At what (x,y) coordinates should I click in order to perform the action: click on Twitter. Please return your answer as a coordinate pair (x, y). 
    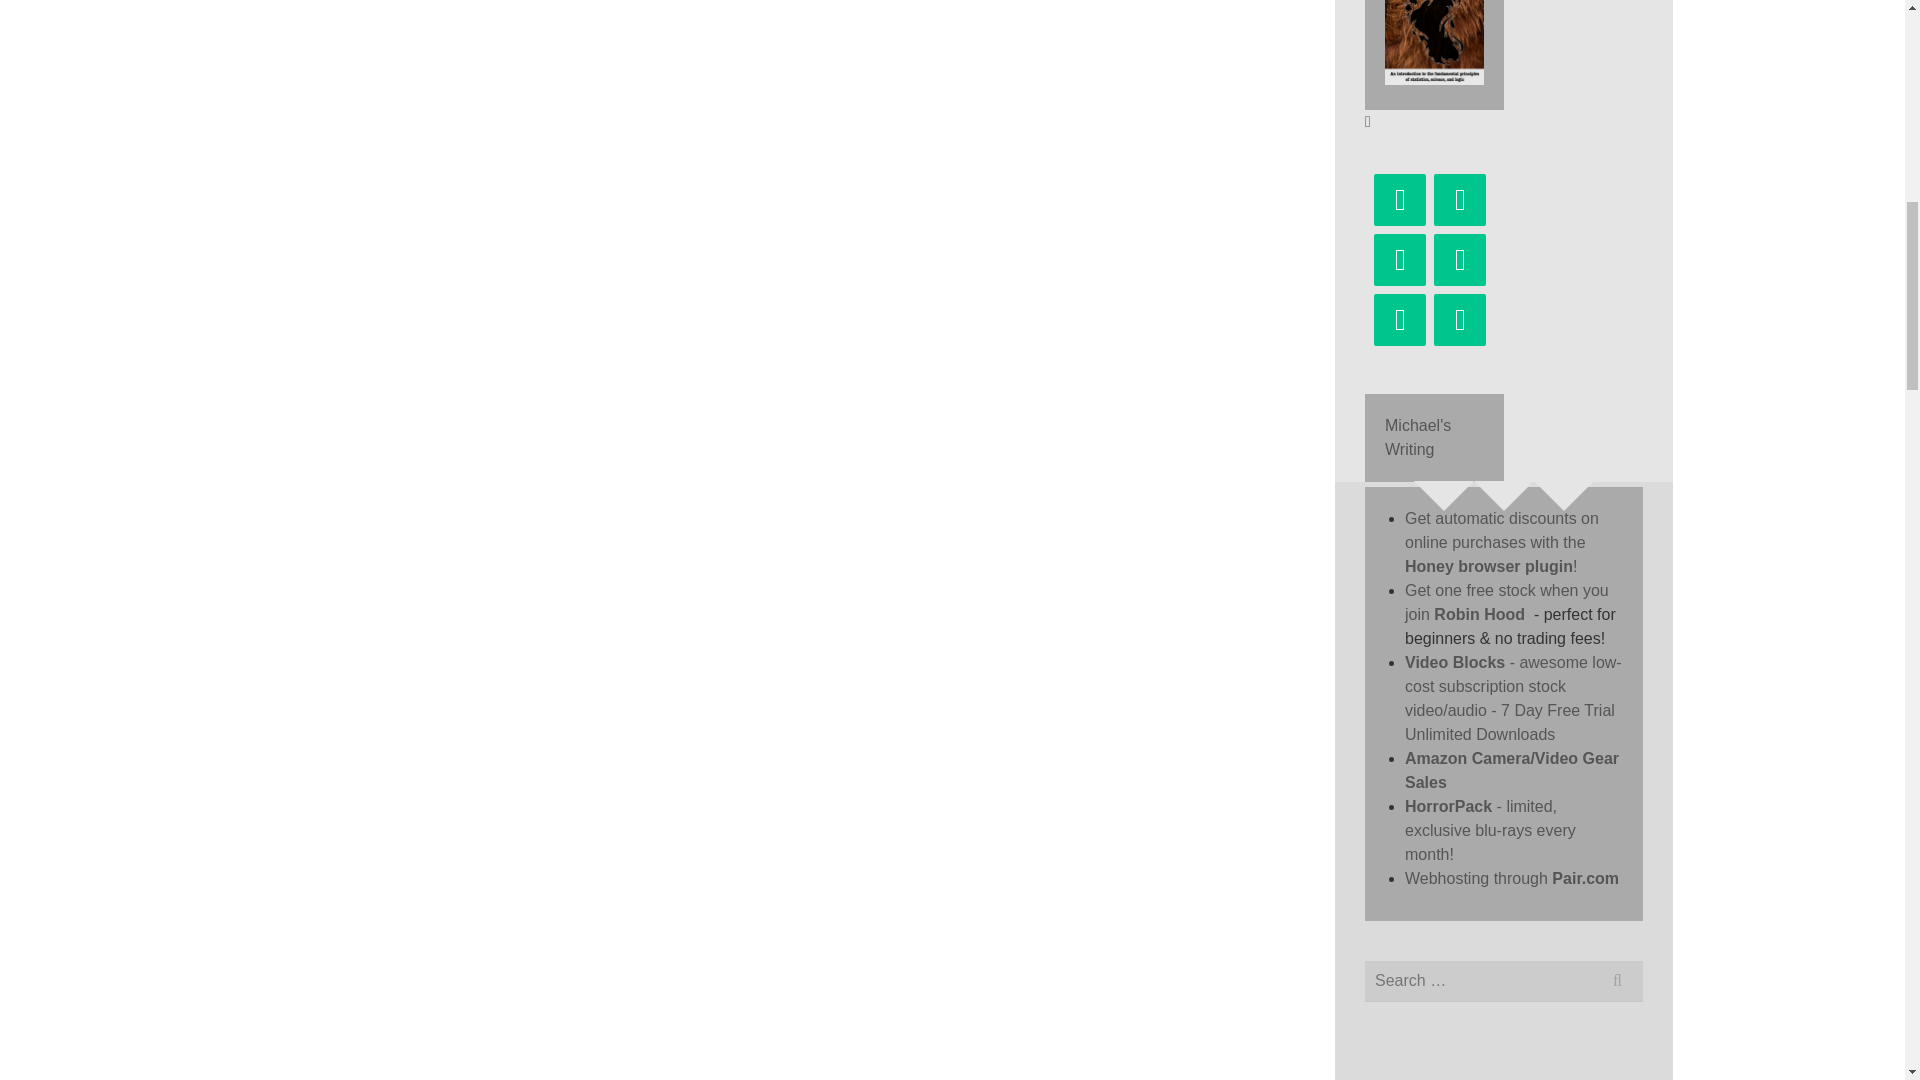
    Looking at the image, I should click on (1400, 260).